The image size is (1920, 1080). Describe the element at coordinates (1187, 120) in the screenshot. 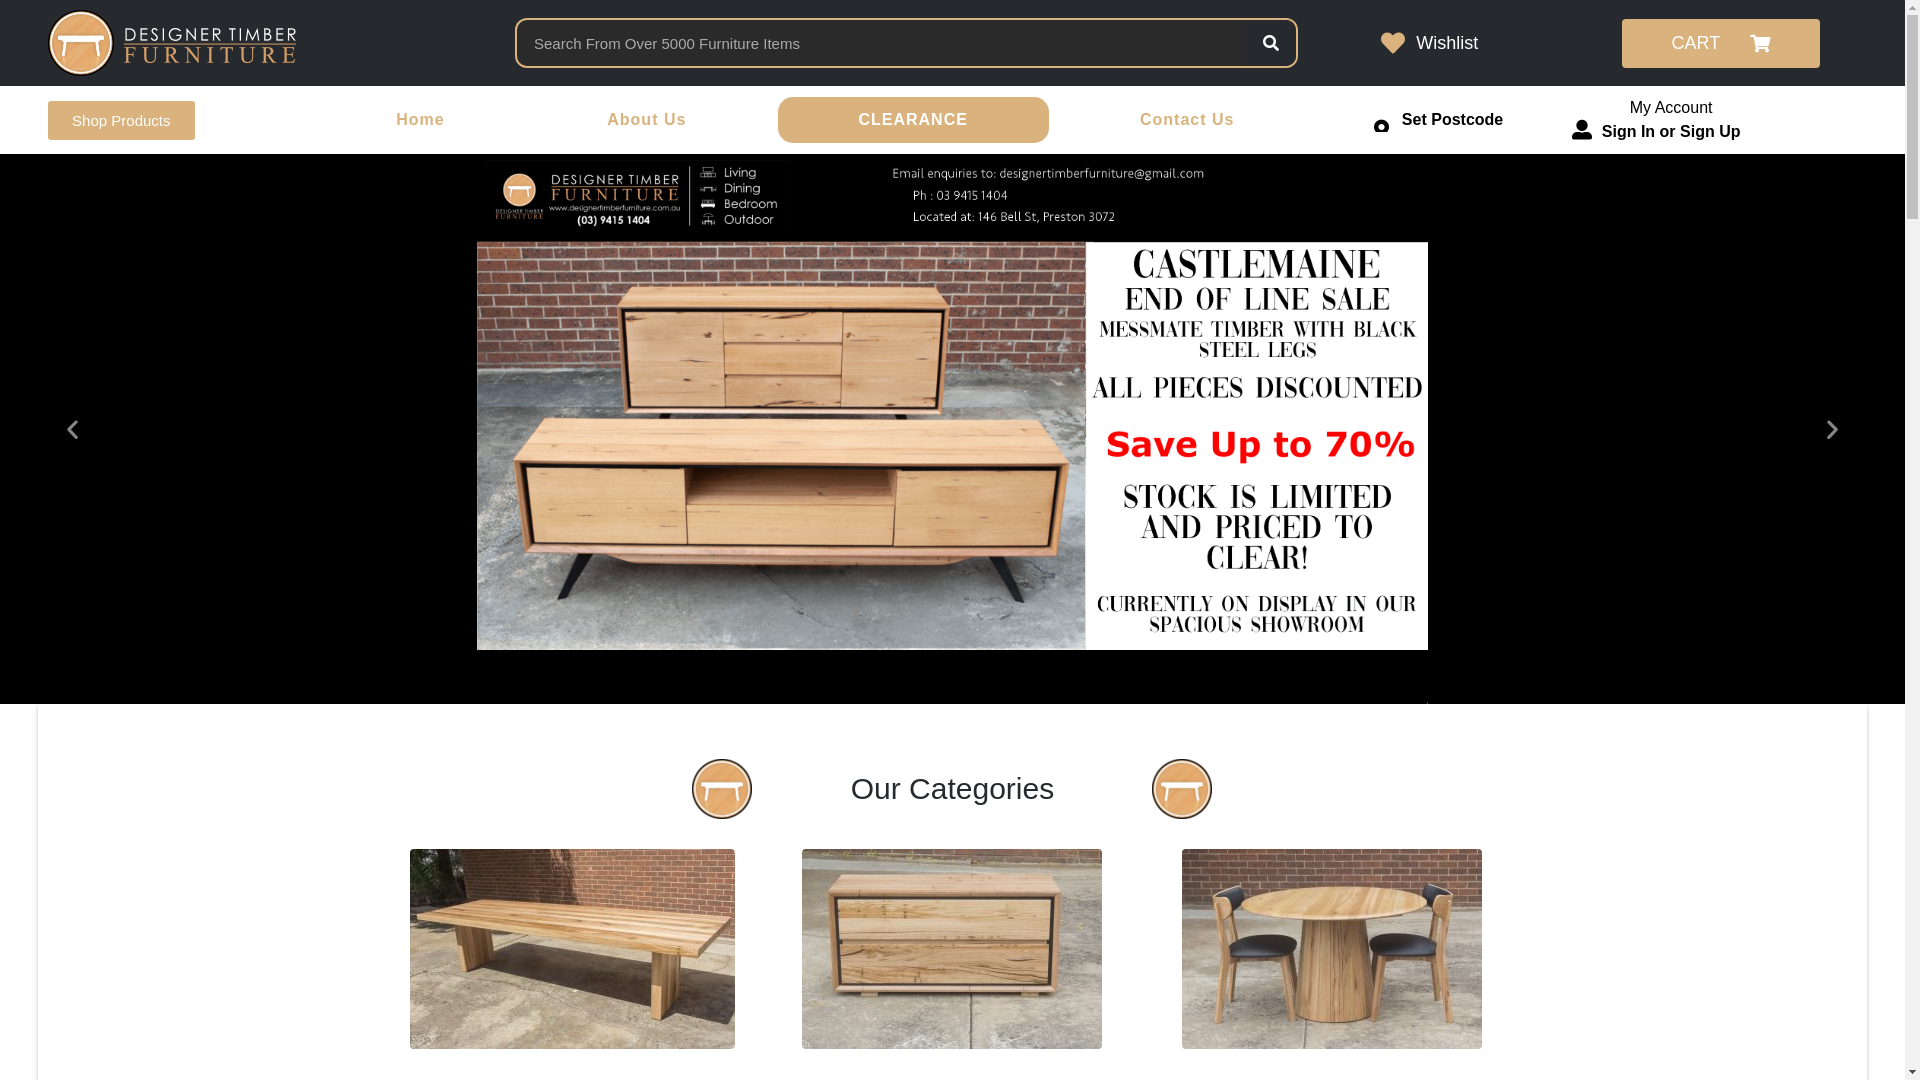

I see `Contact Us` at that location.